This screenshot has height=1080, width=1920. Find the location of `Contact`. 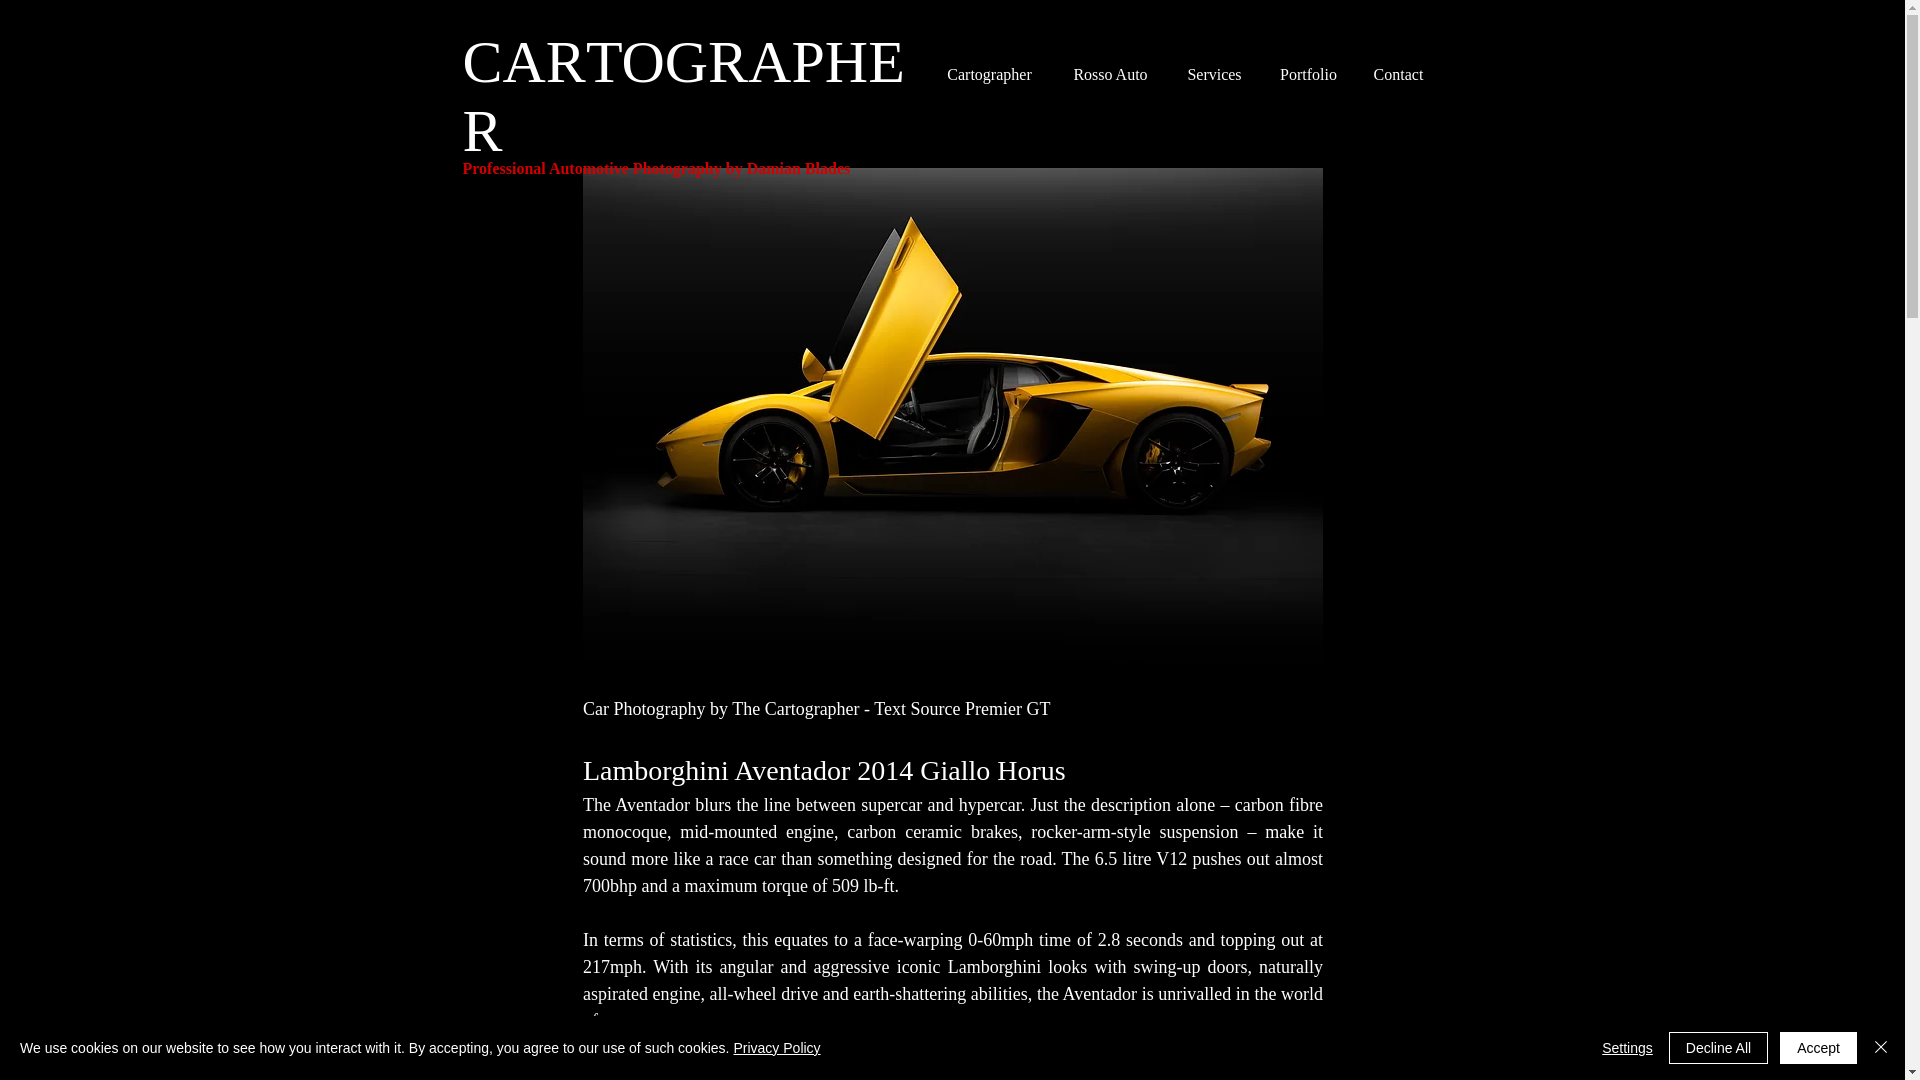

Contact is located at coordinates (1398, 74).